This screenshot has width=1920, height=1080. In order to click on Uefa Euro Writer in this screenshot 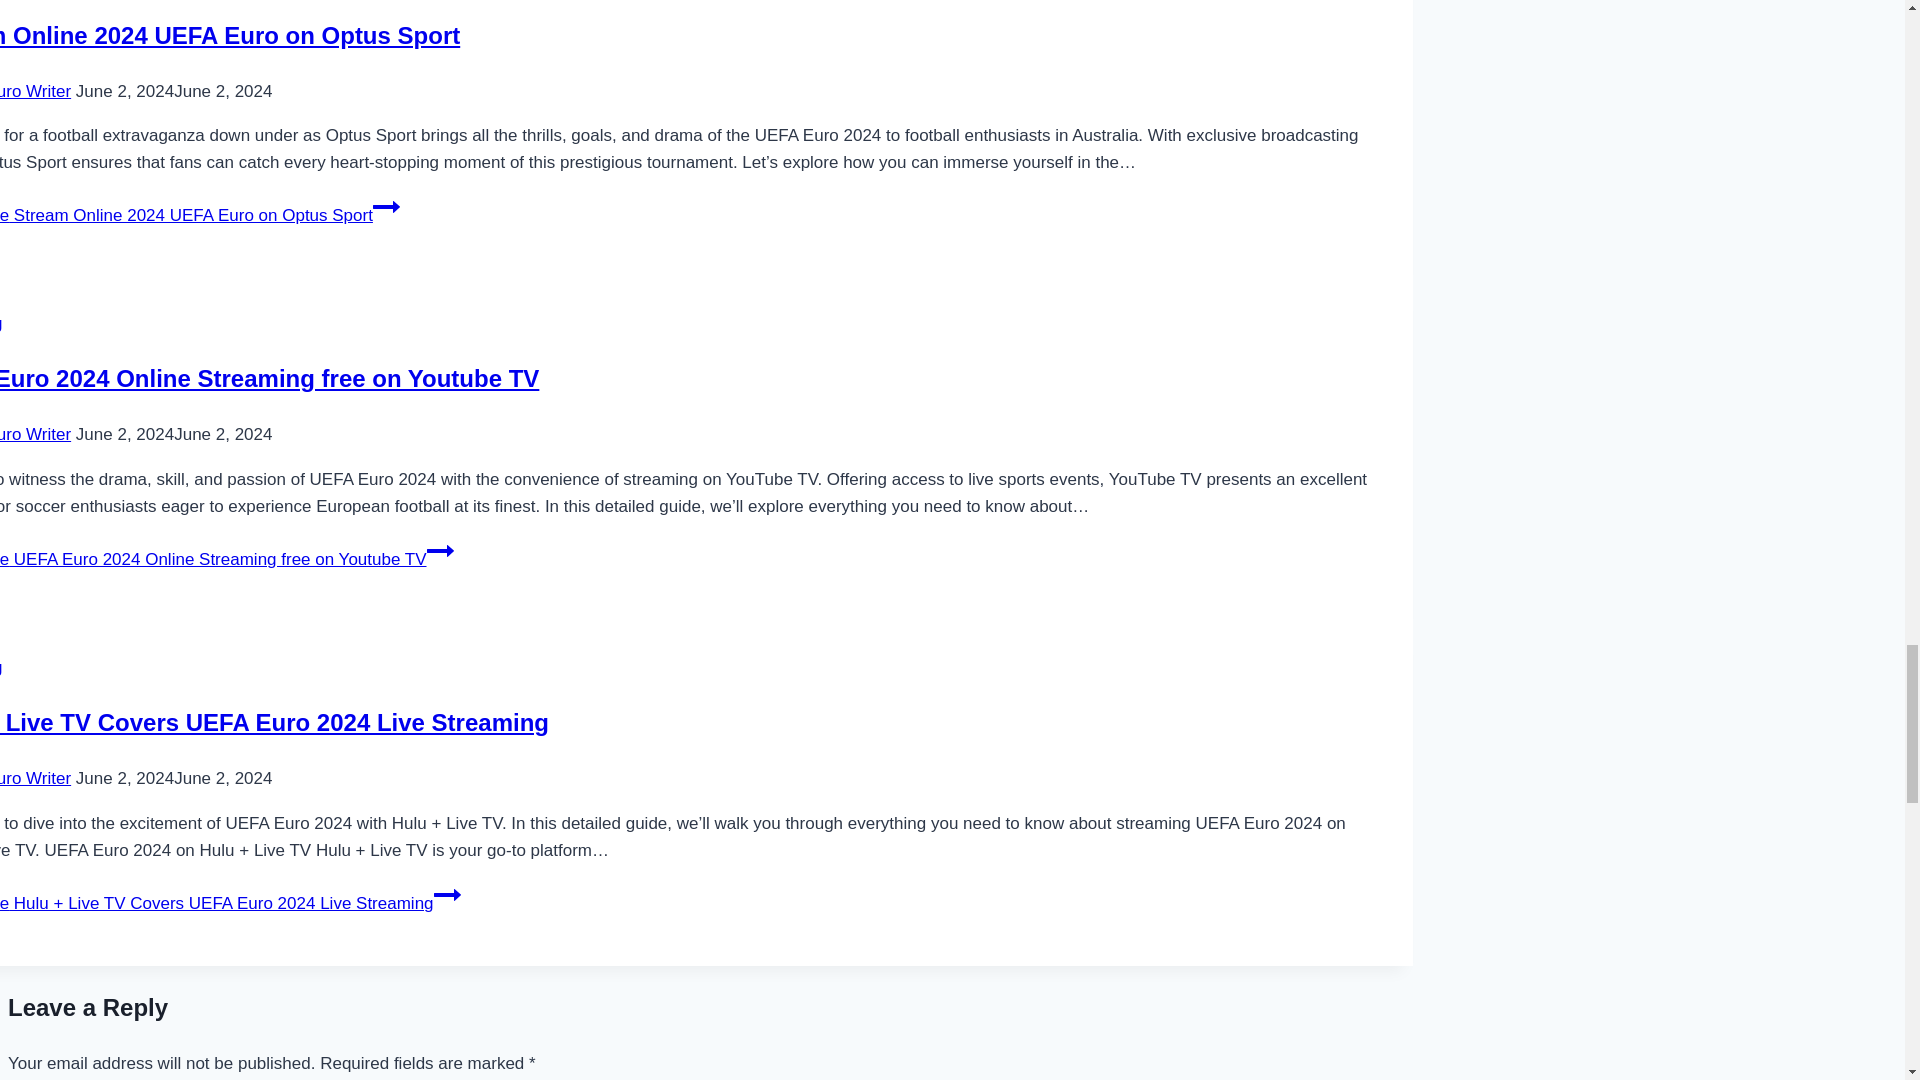, I will do `click(36, 92)`.